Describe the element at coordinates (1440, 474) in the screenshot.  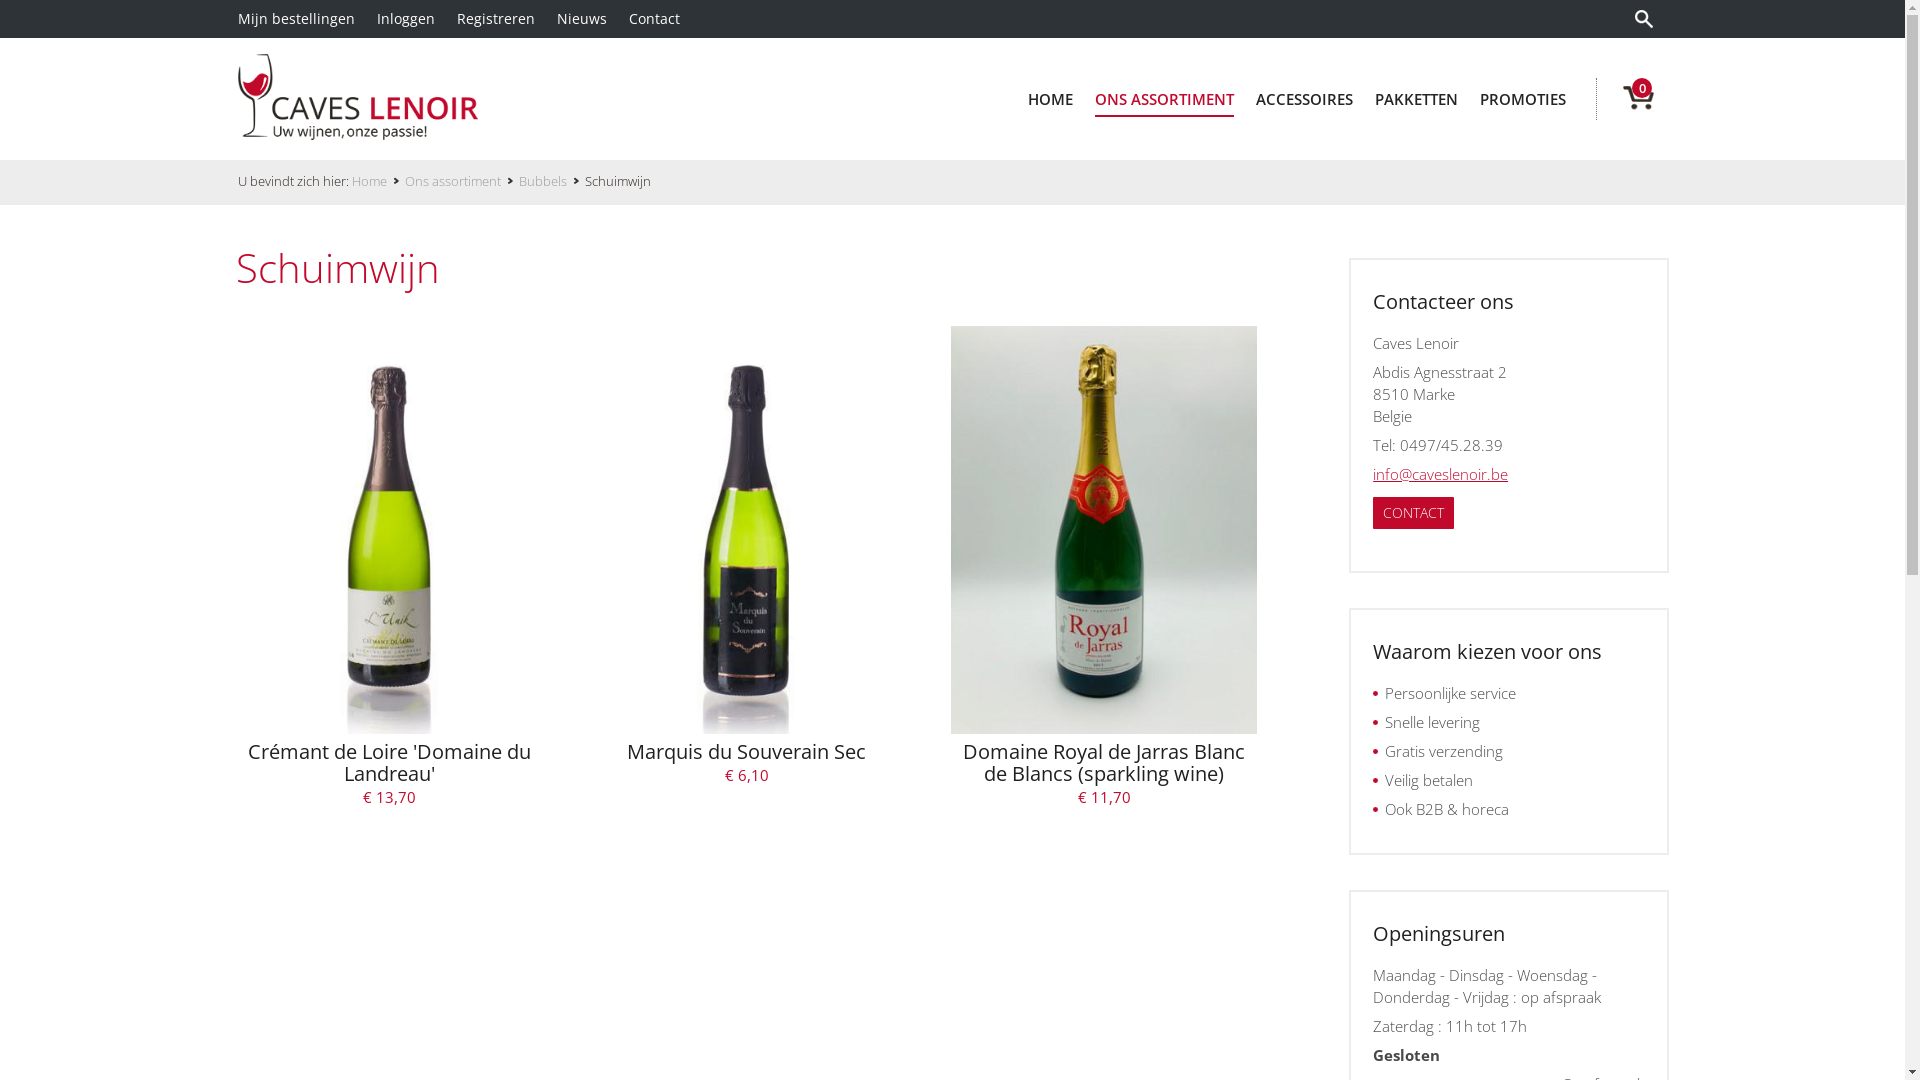
I see `info@caveslenoir.be` at that location.